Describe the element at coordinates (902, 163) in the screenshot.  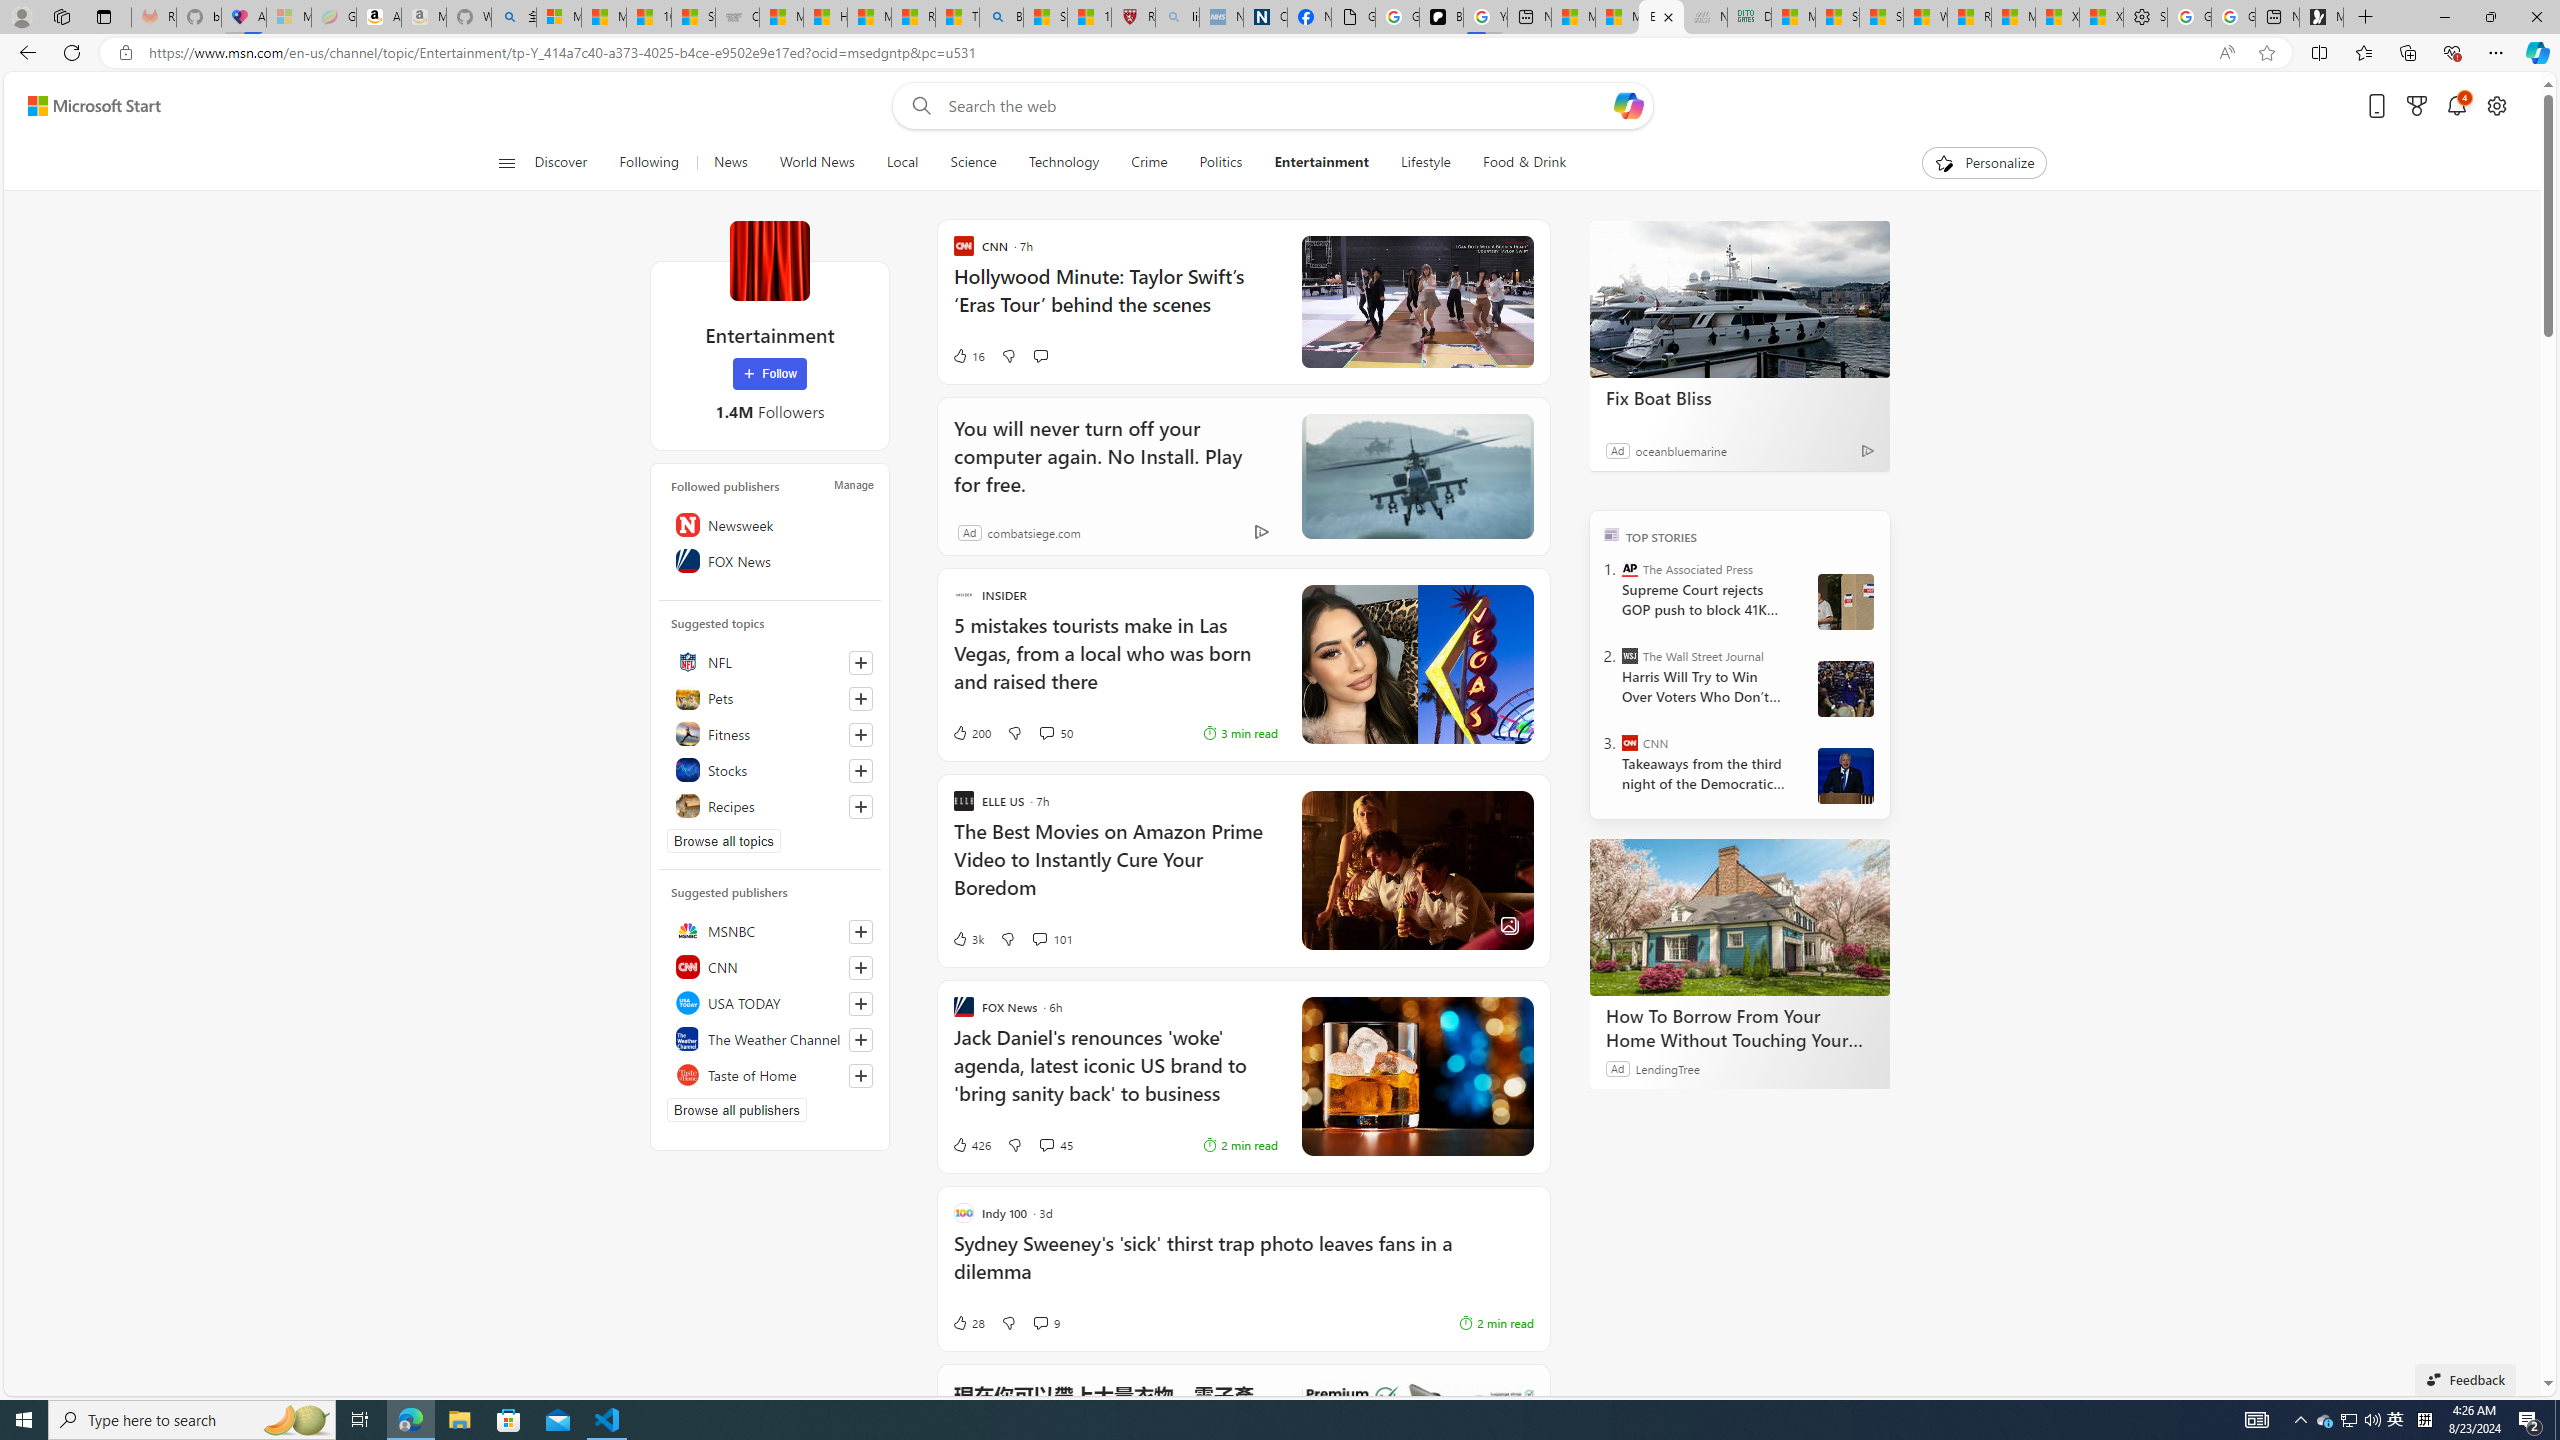
I see `Local` at that location.